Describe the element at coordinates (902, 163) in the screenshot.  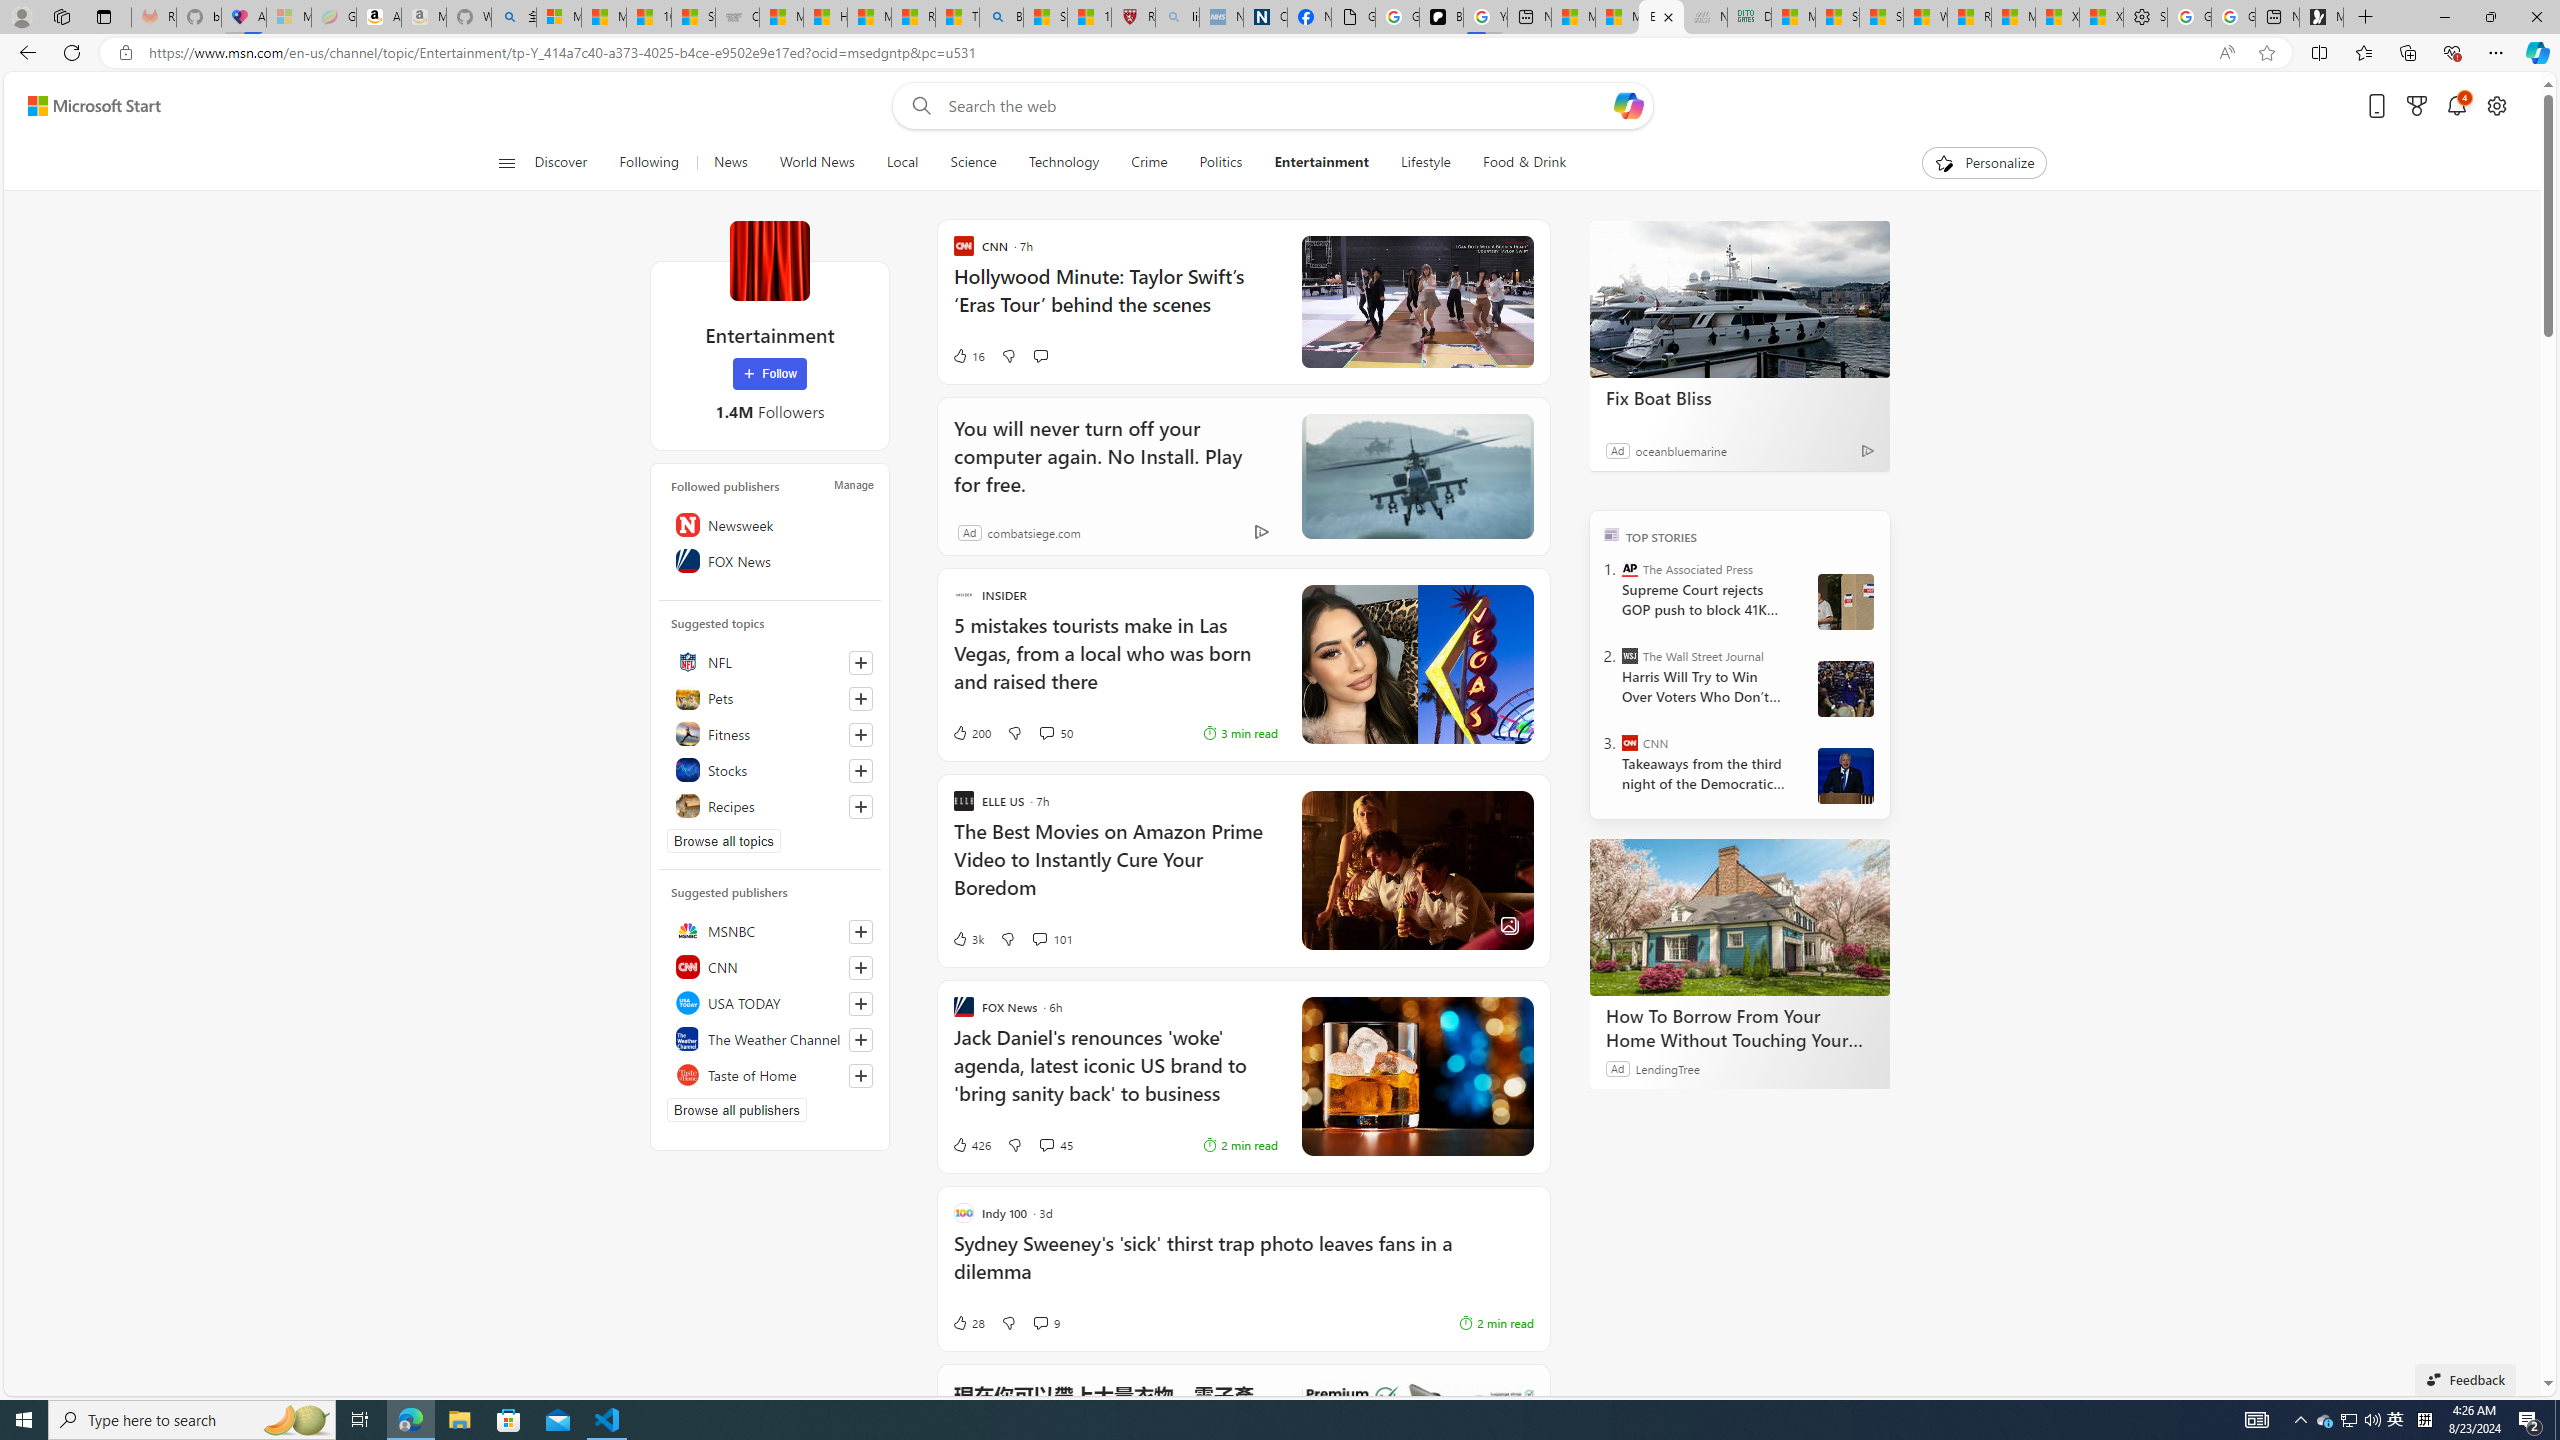
I see `Local` at that location.